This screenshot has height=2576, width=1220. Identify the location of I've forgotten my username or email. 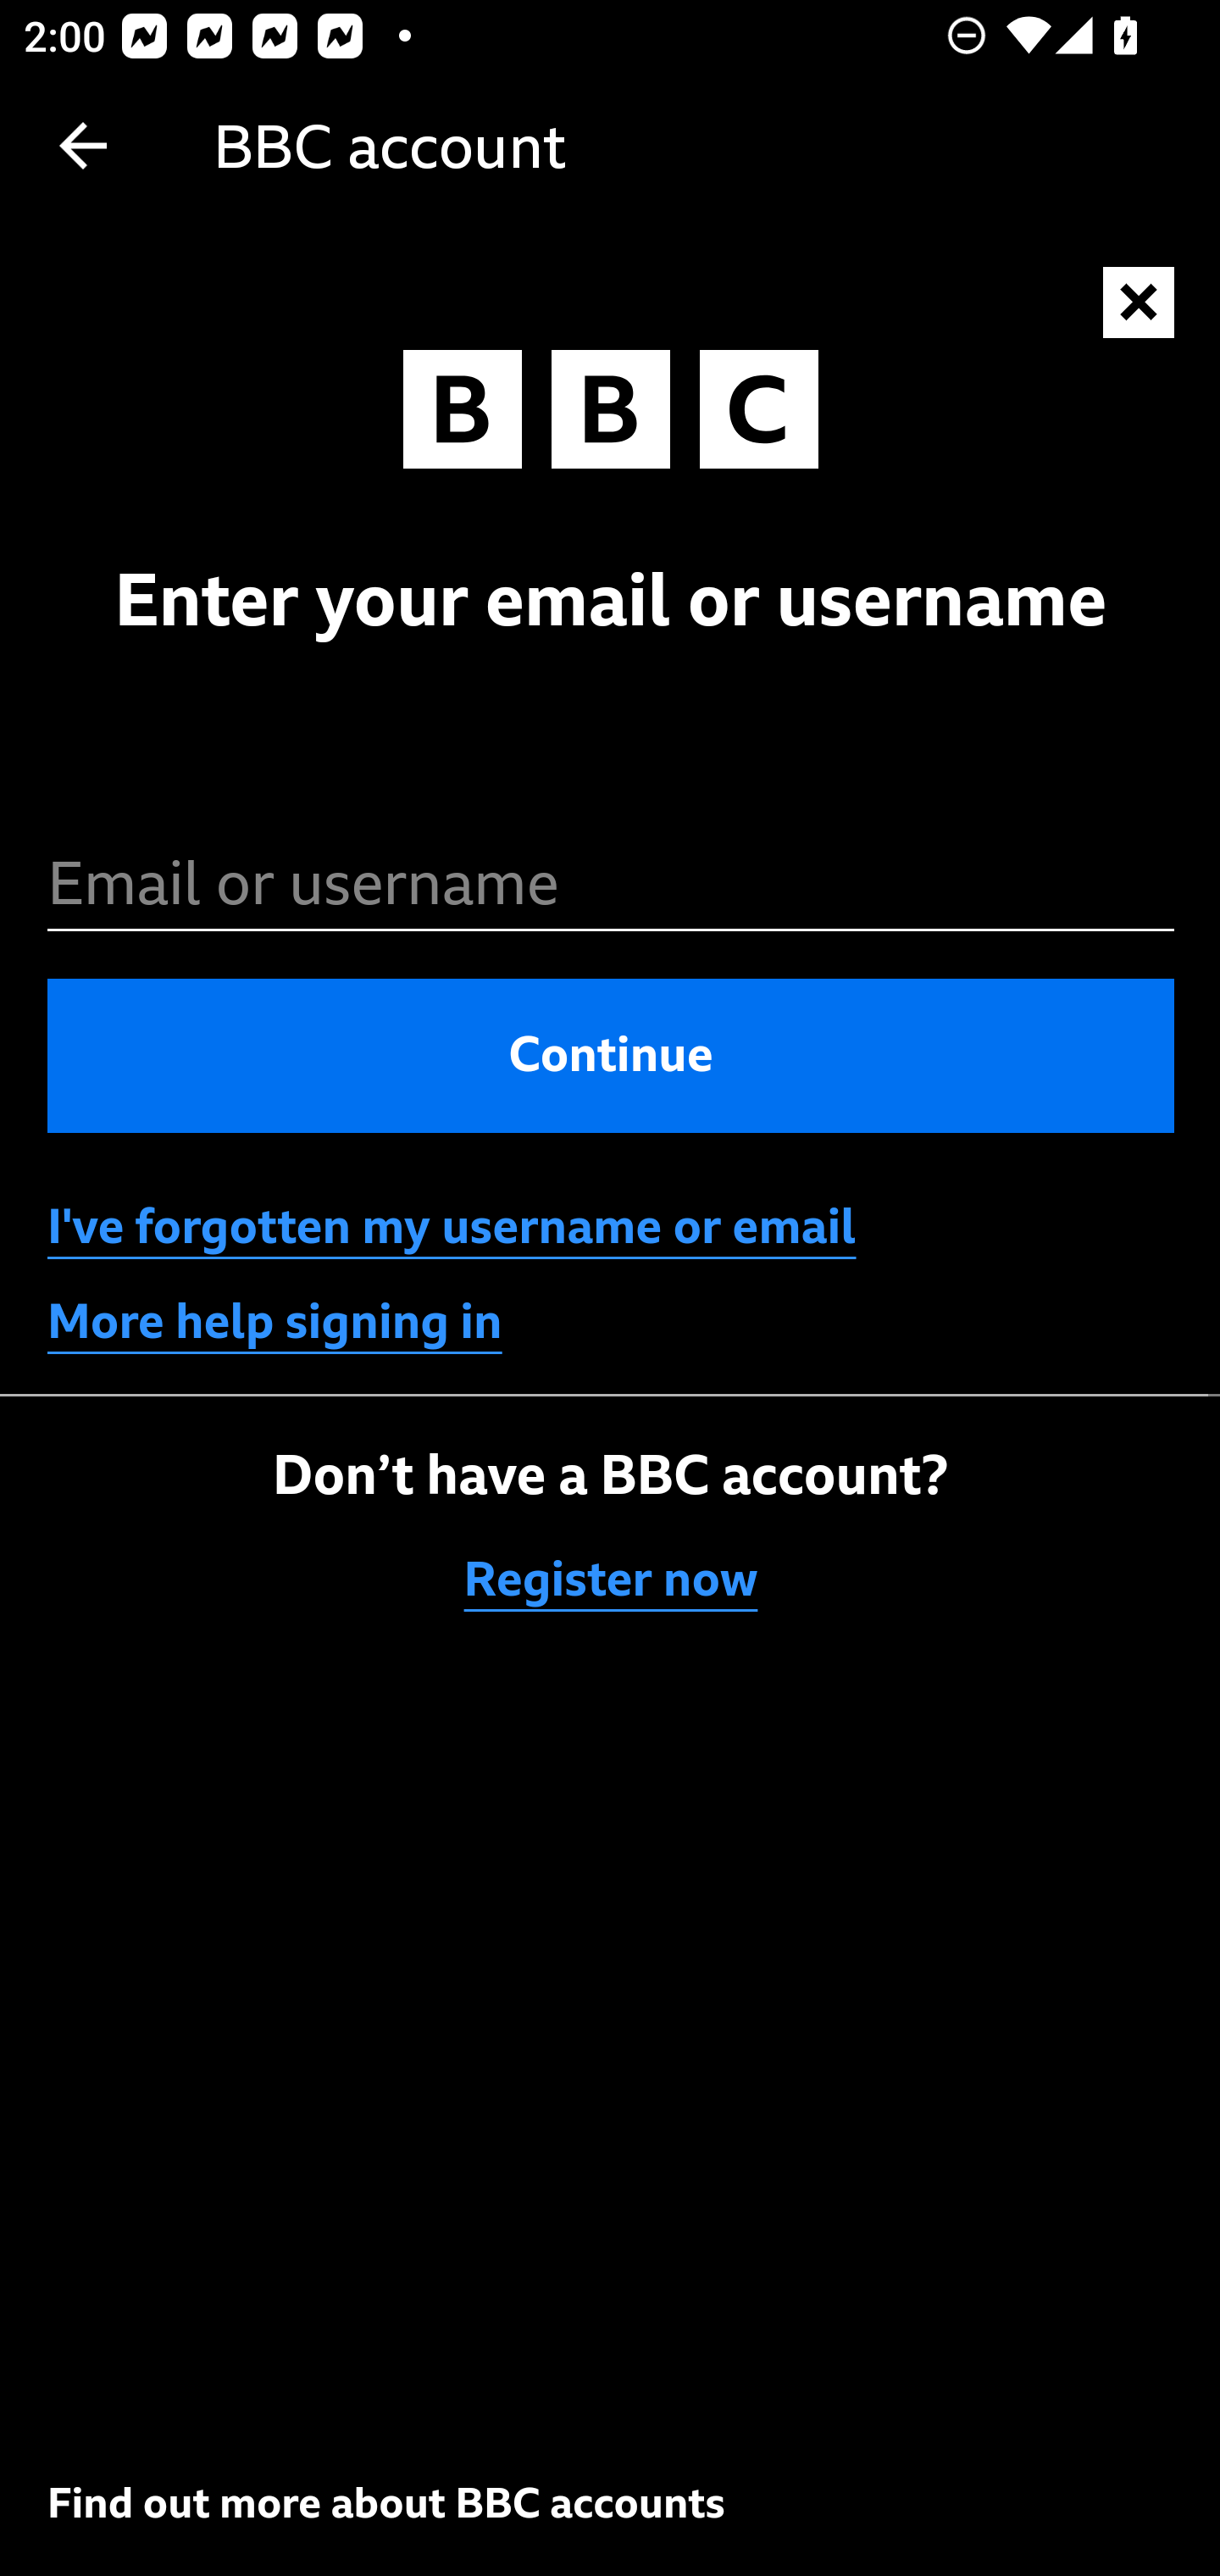
(452, 1227).